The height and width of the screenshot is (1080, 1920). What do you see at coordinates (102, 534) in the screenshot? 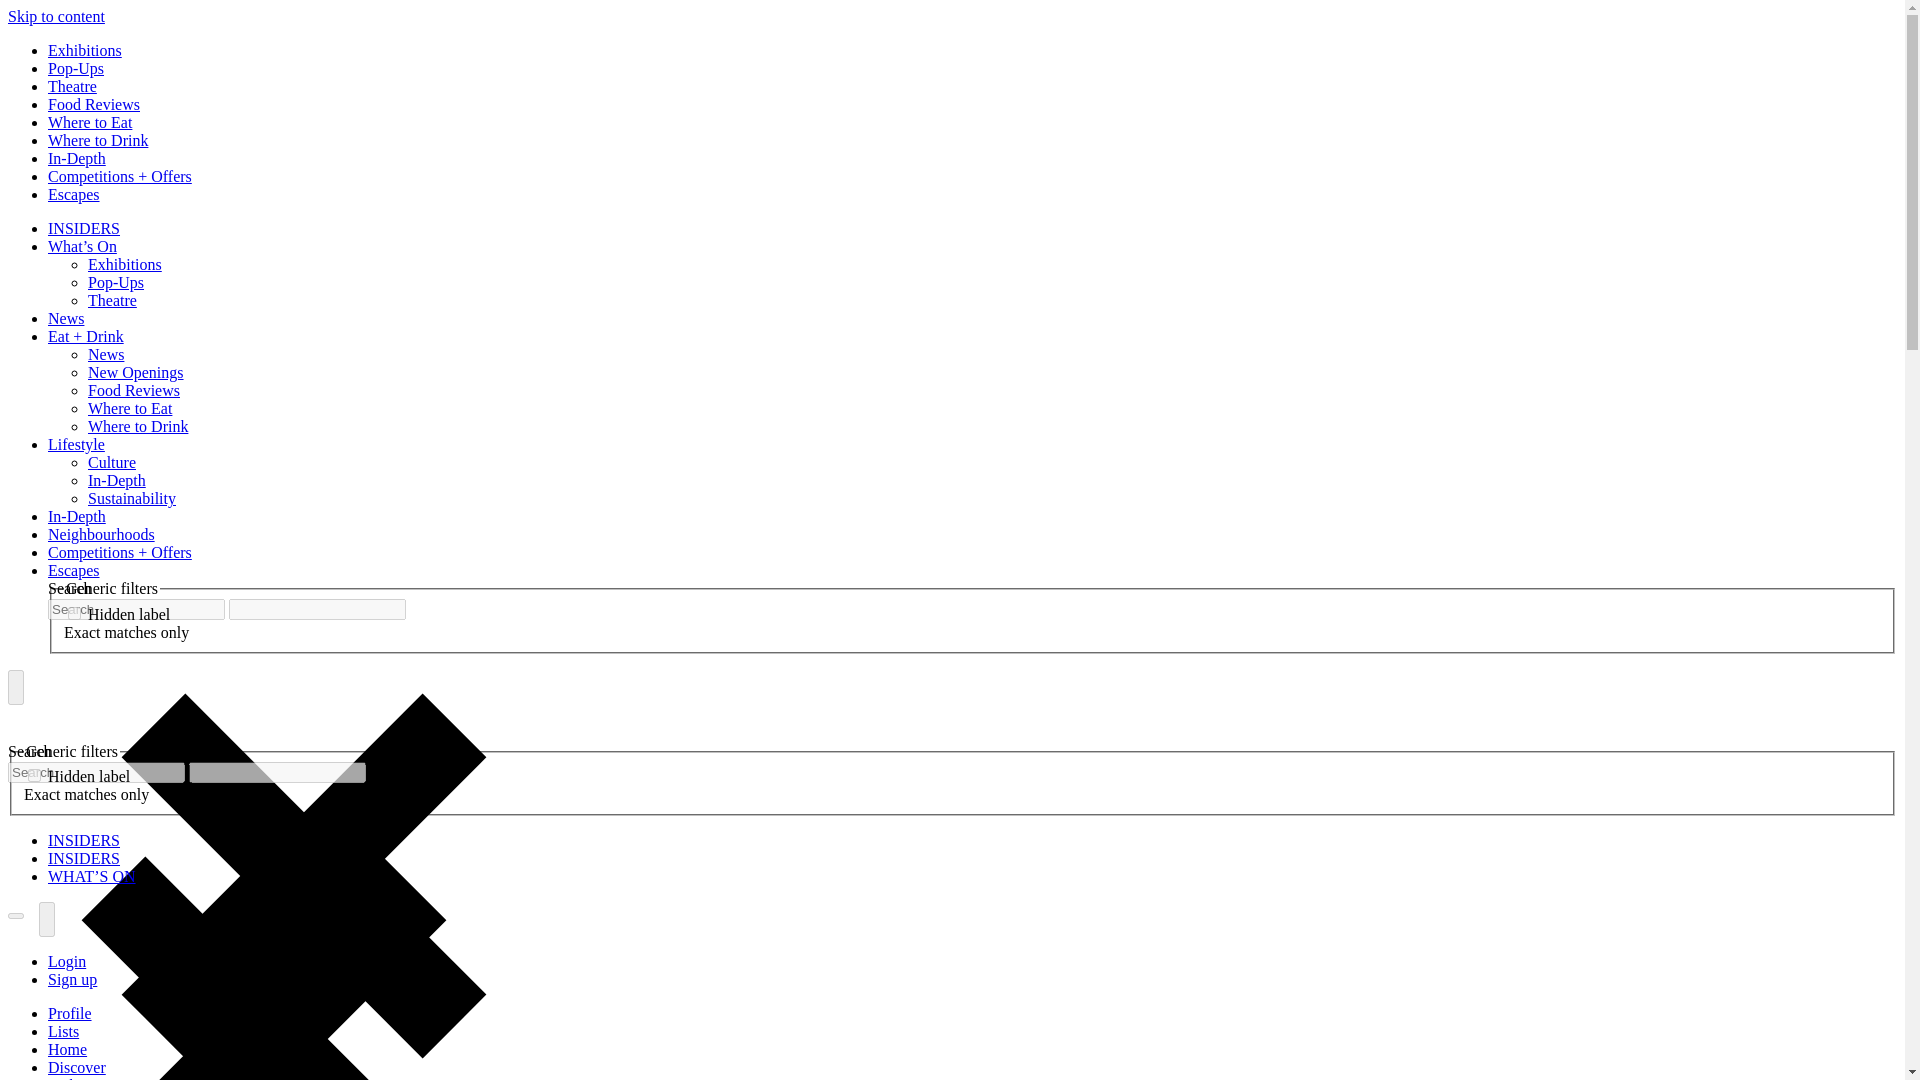
I see `Neighbourhoods` at bounding box center [102, 534].